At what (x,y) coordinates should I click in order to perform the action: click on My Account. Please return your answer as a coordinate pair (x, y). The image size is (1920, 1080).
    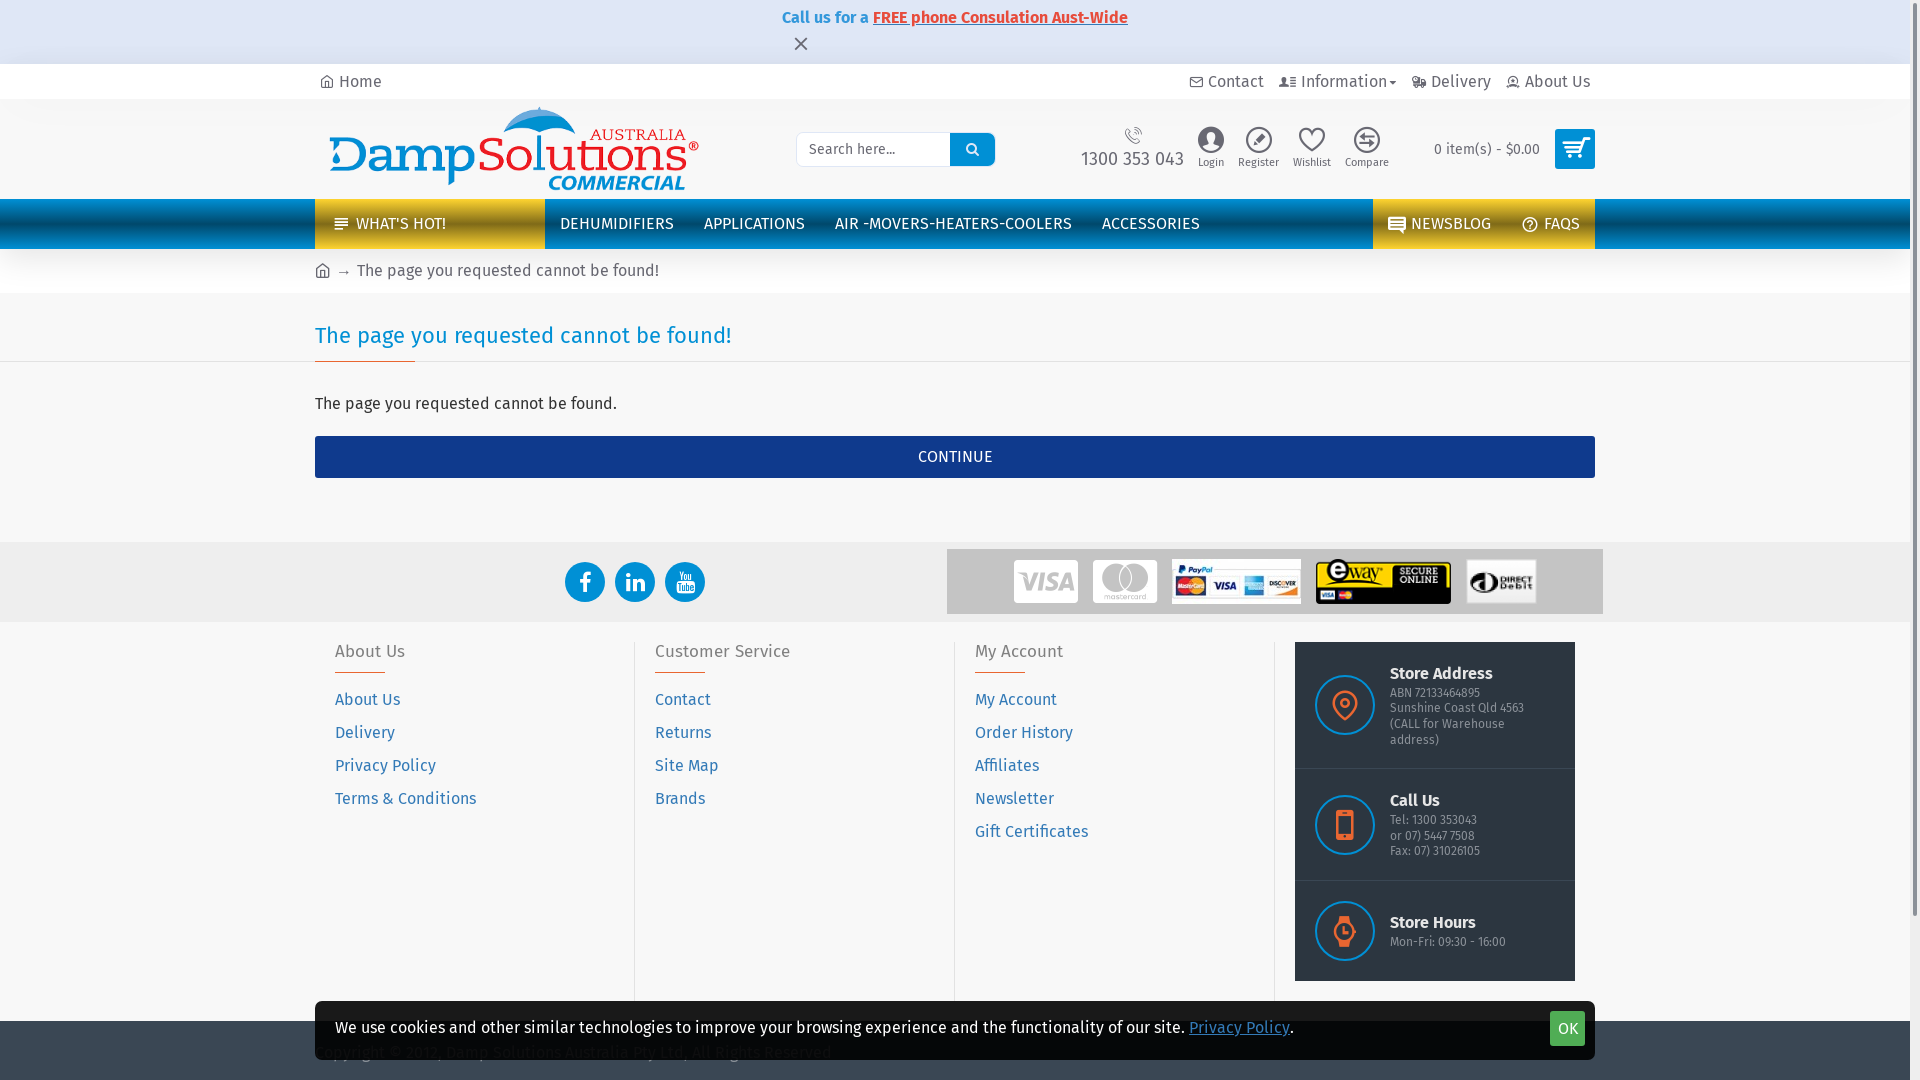
    Looking at the image, I should click on (1016, 704).